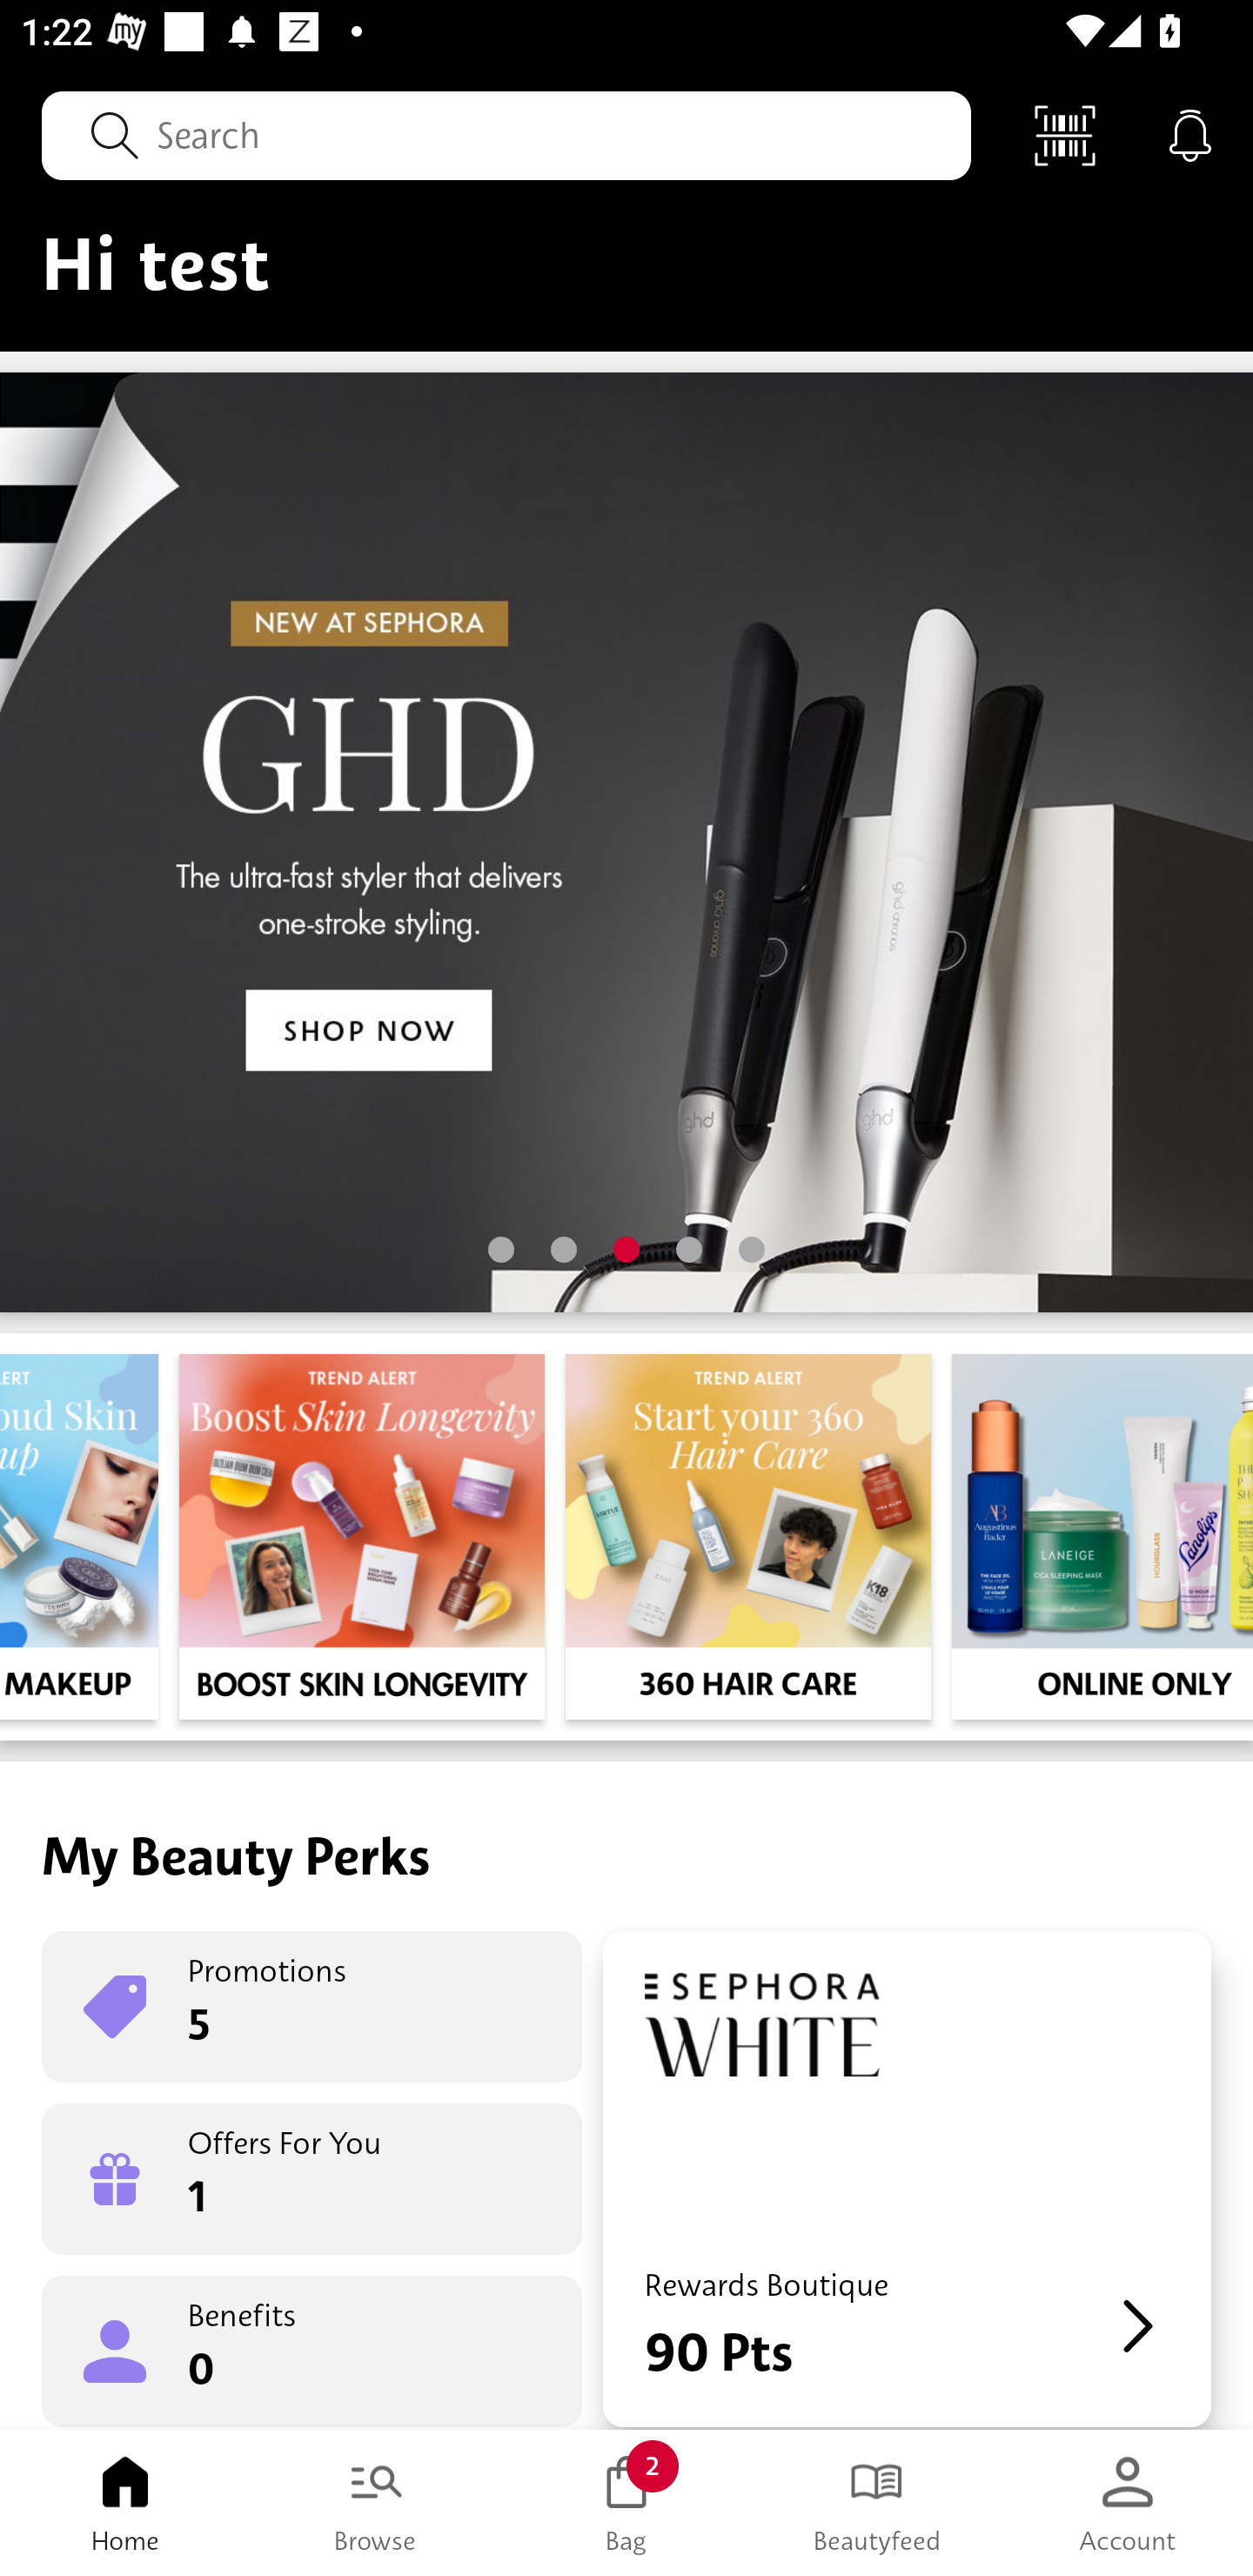 This screenshot has width=1253, height=2576. I want to click on Account, so click(1128, 2503).